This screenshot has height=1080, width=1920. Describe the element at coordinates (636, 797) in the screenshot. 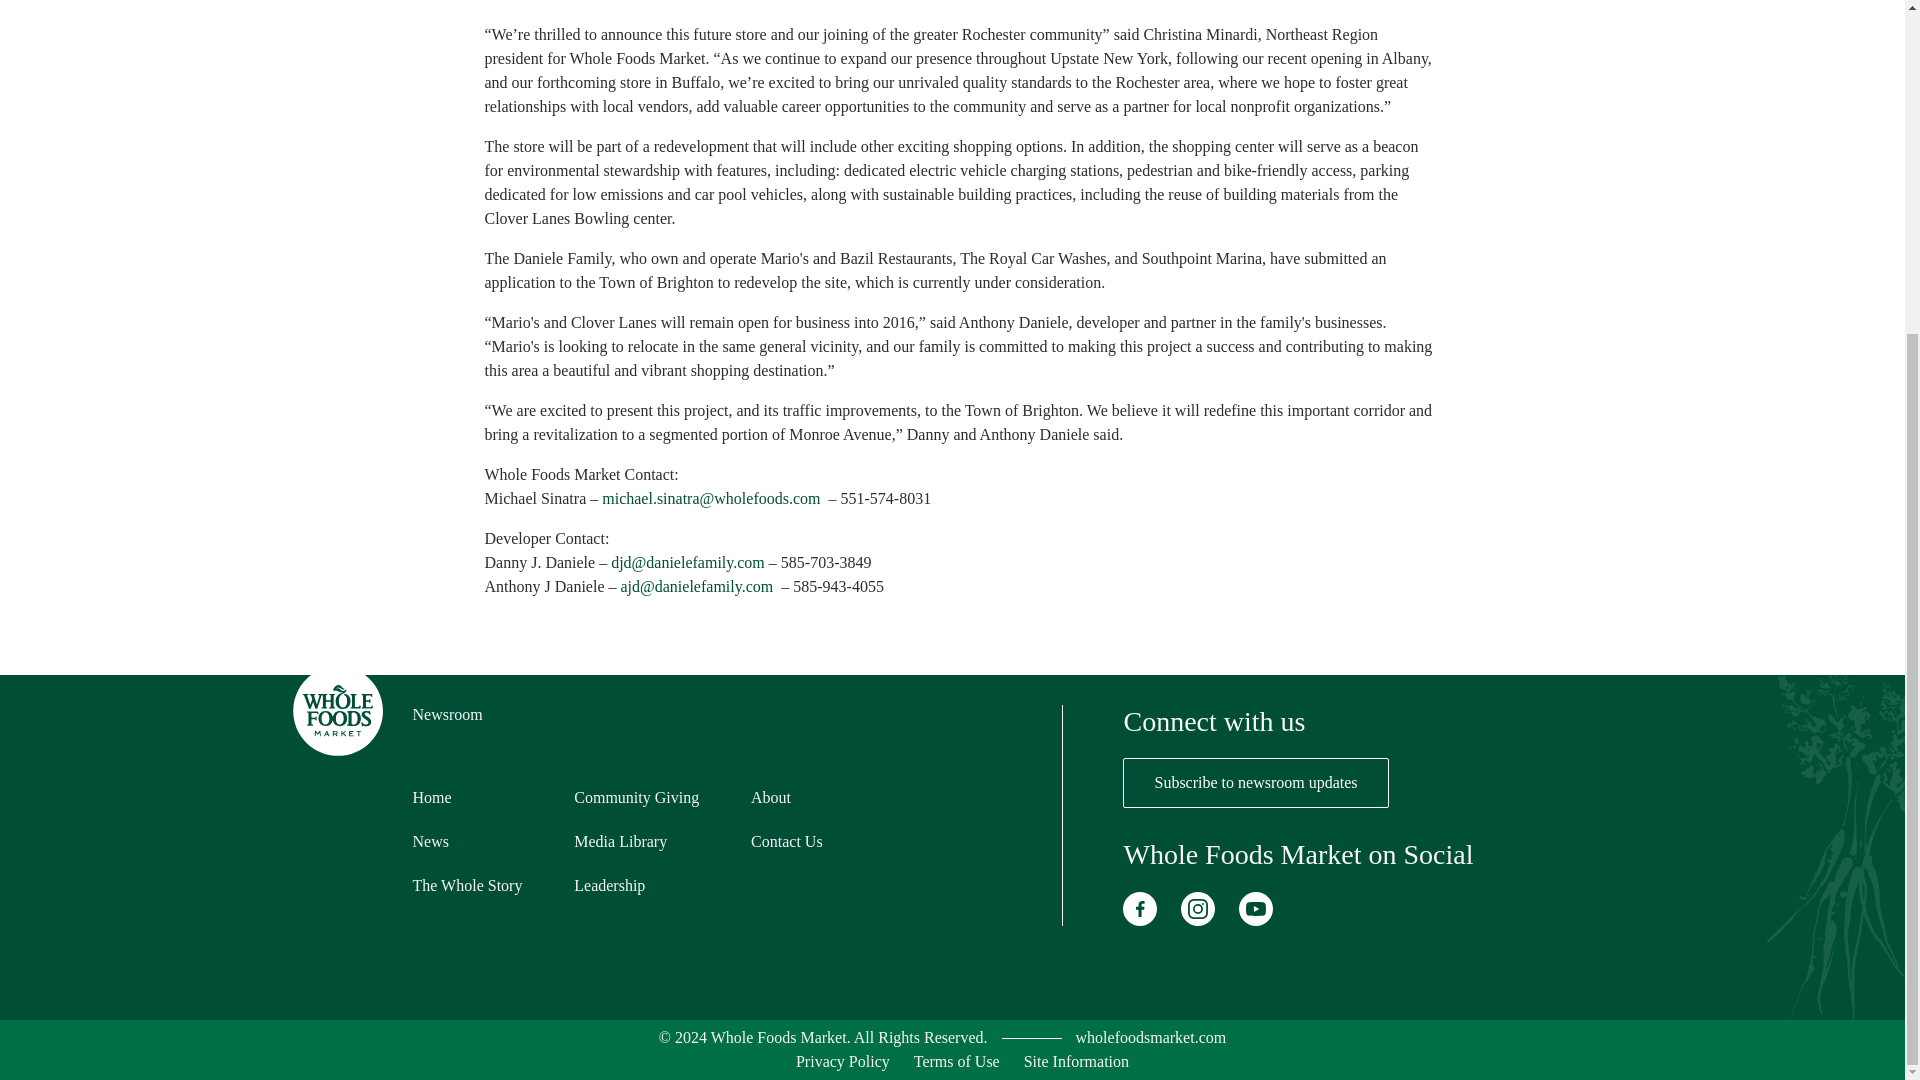

I see `Community Giving` at that location.